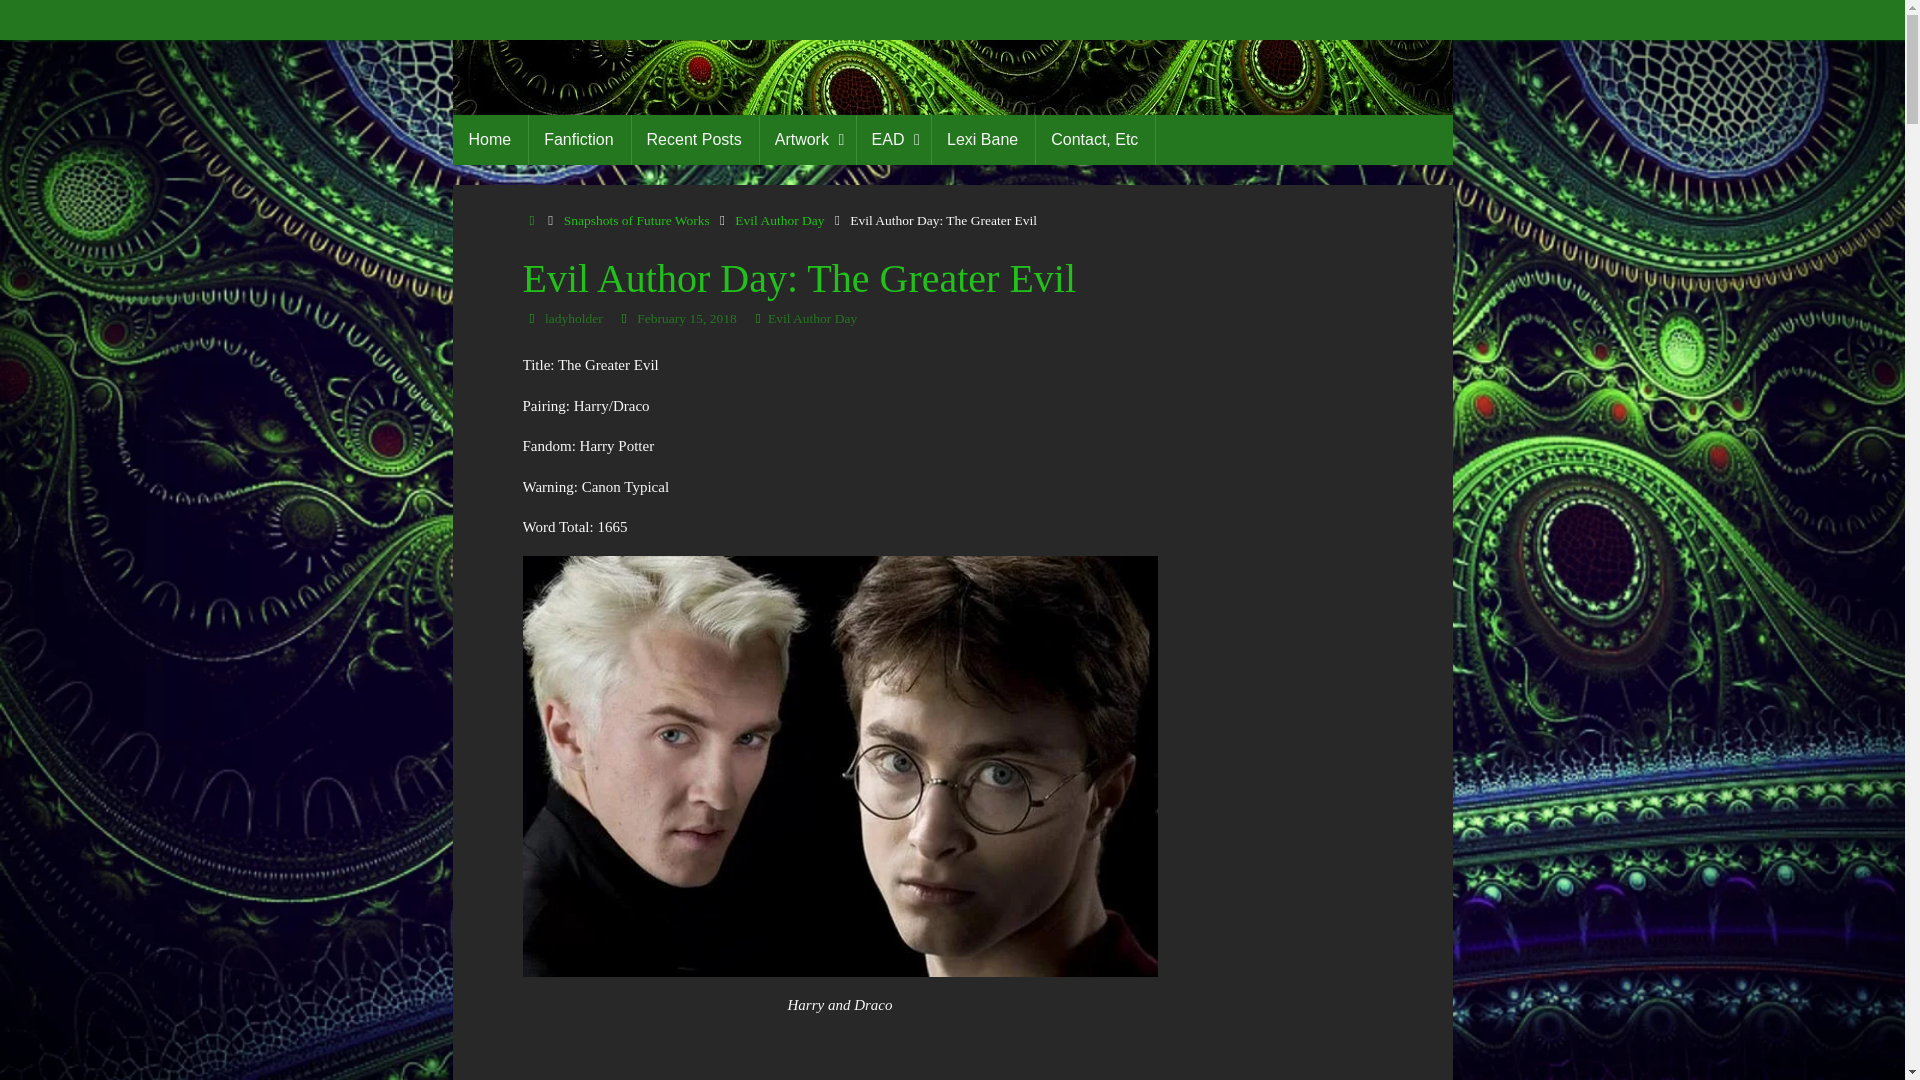 Image resolution: width=1920 pixels, height=1080 pixels. What do you see at coordinates (686, 318) in the screenshot?
I see `February 15, 2018` at bounding box center [686, 318].